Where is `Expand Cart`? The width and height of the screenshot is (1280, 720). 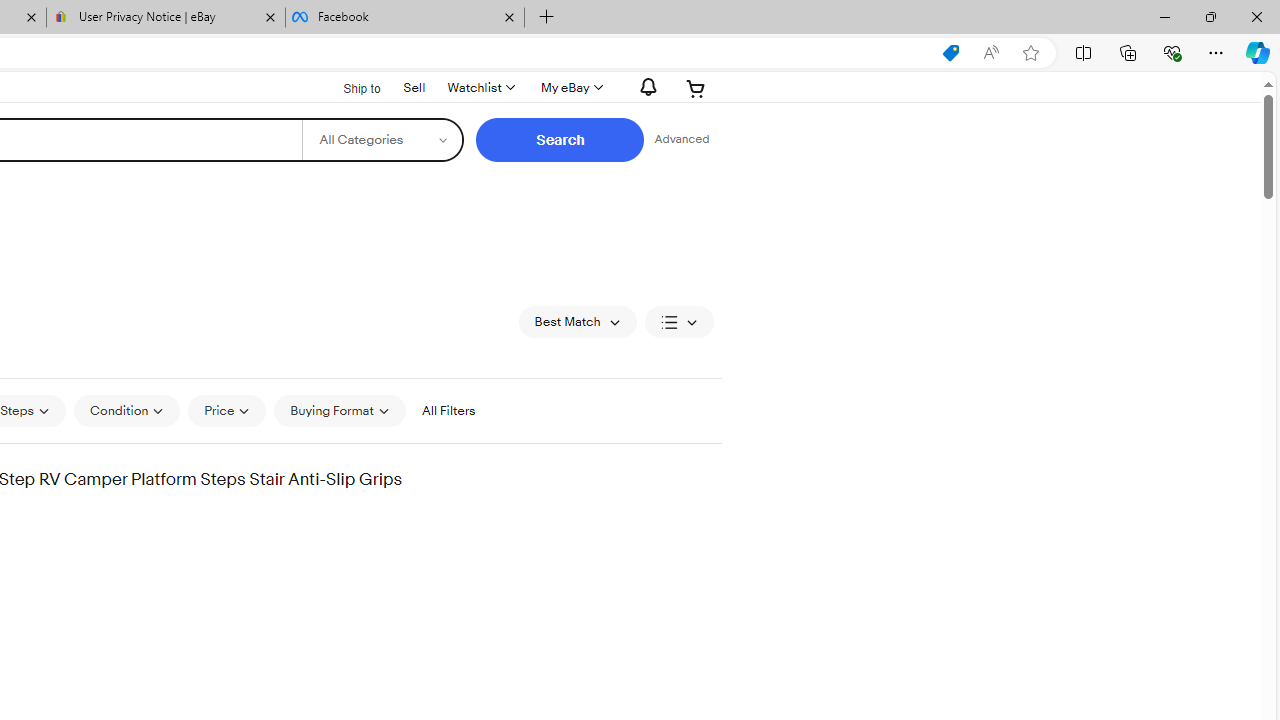
Expand Cart is located at coordinates (696, 88).